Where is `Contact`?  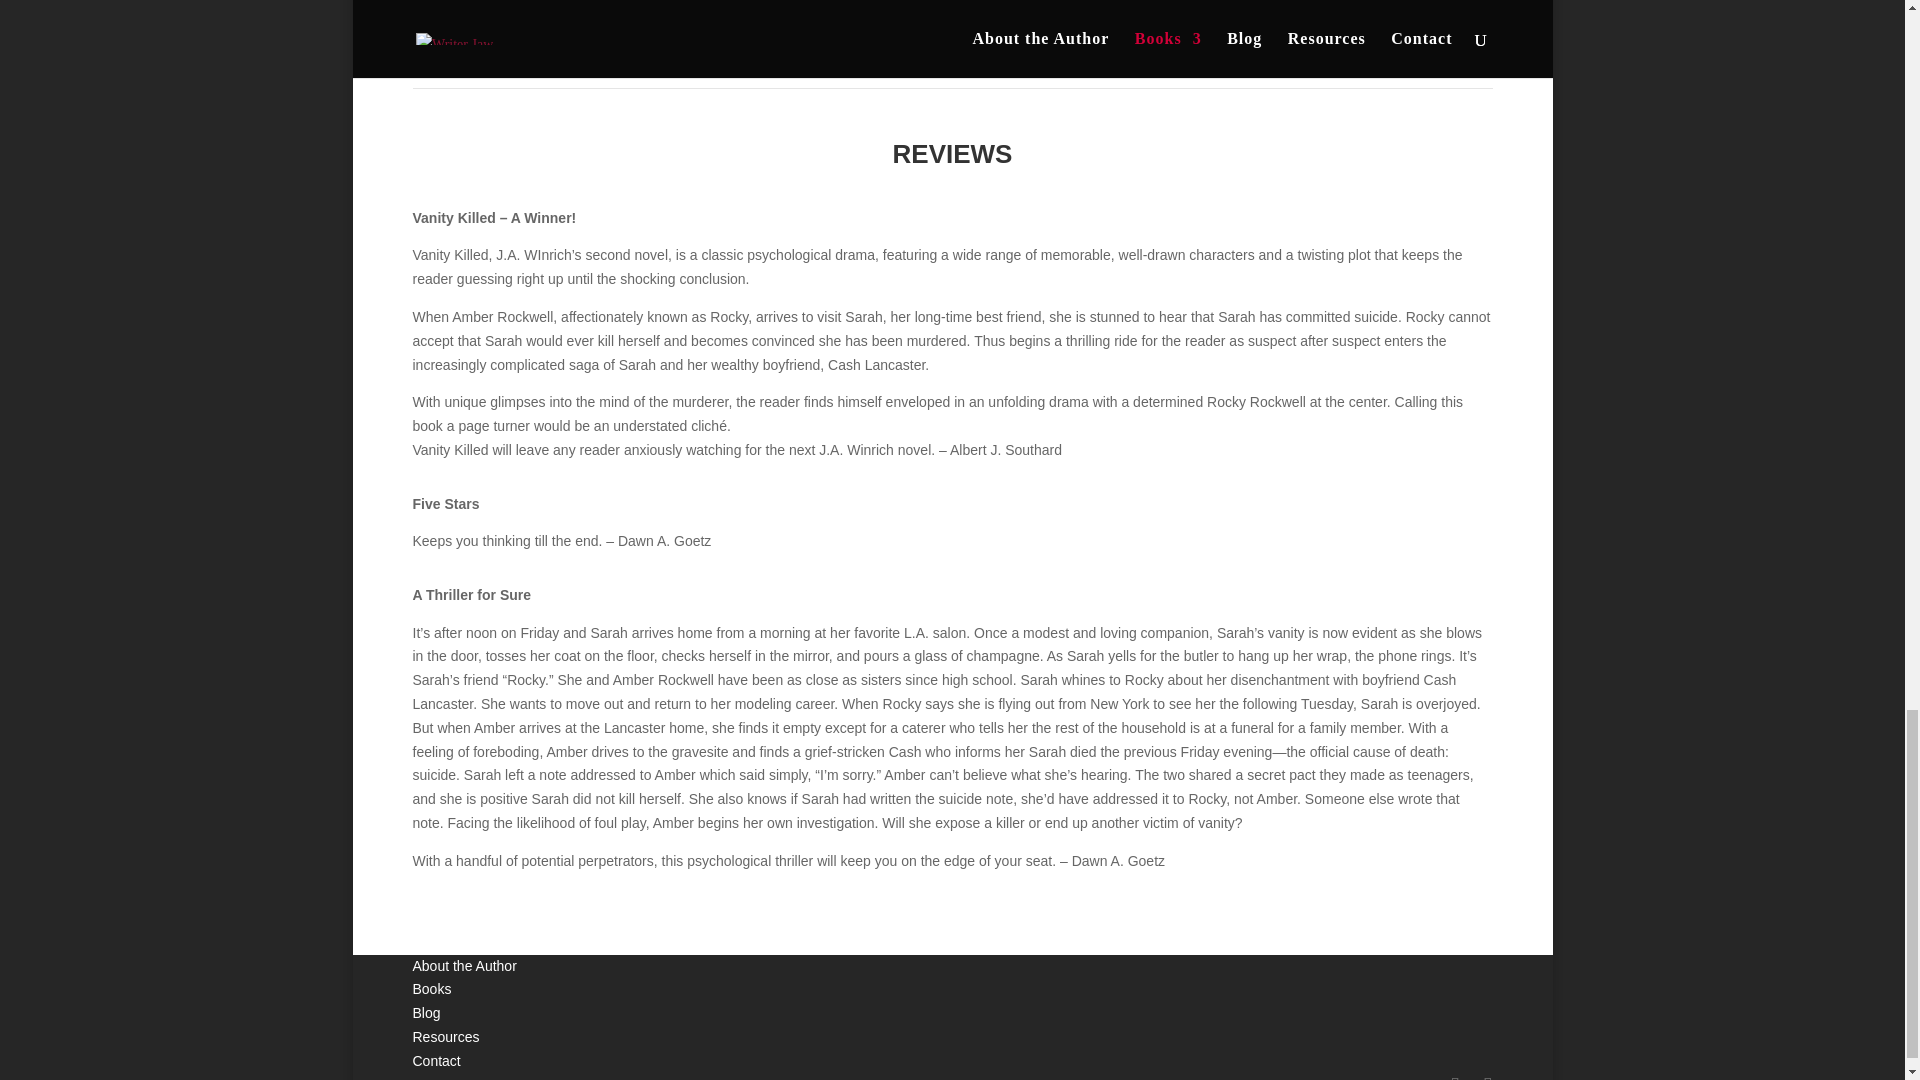 Contact is located at coordinates (436, 1061).